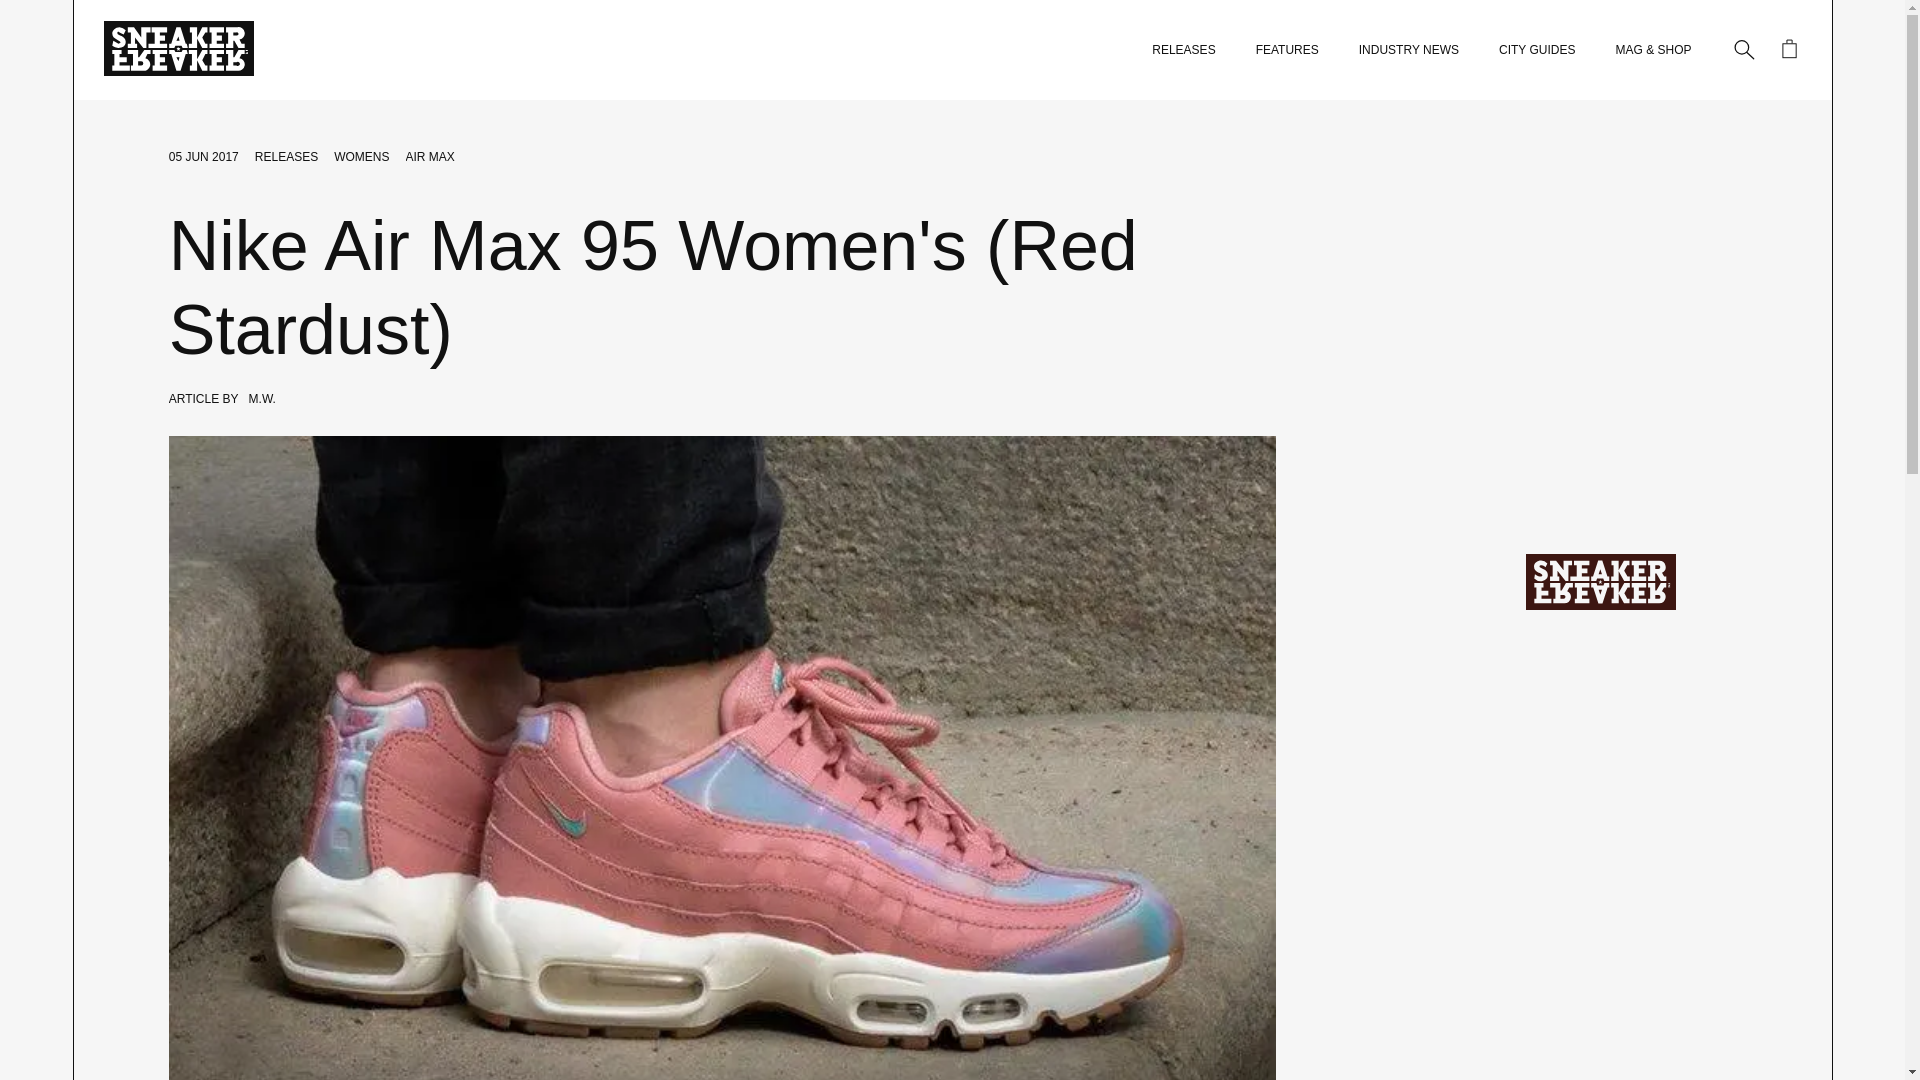 This screenshot has height=1080, width=1920. Describe the element at coordinates (362, 157) in the screenshot. I see `WOMENS` at that location.